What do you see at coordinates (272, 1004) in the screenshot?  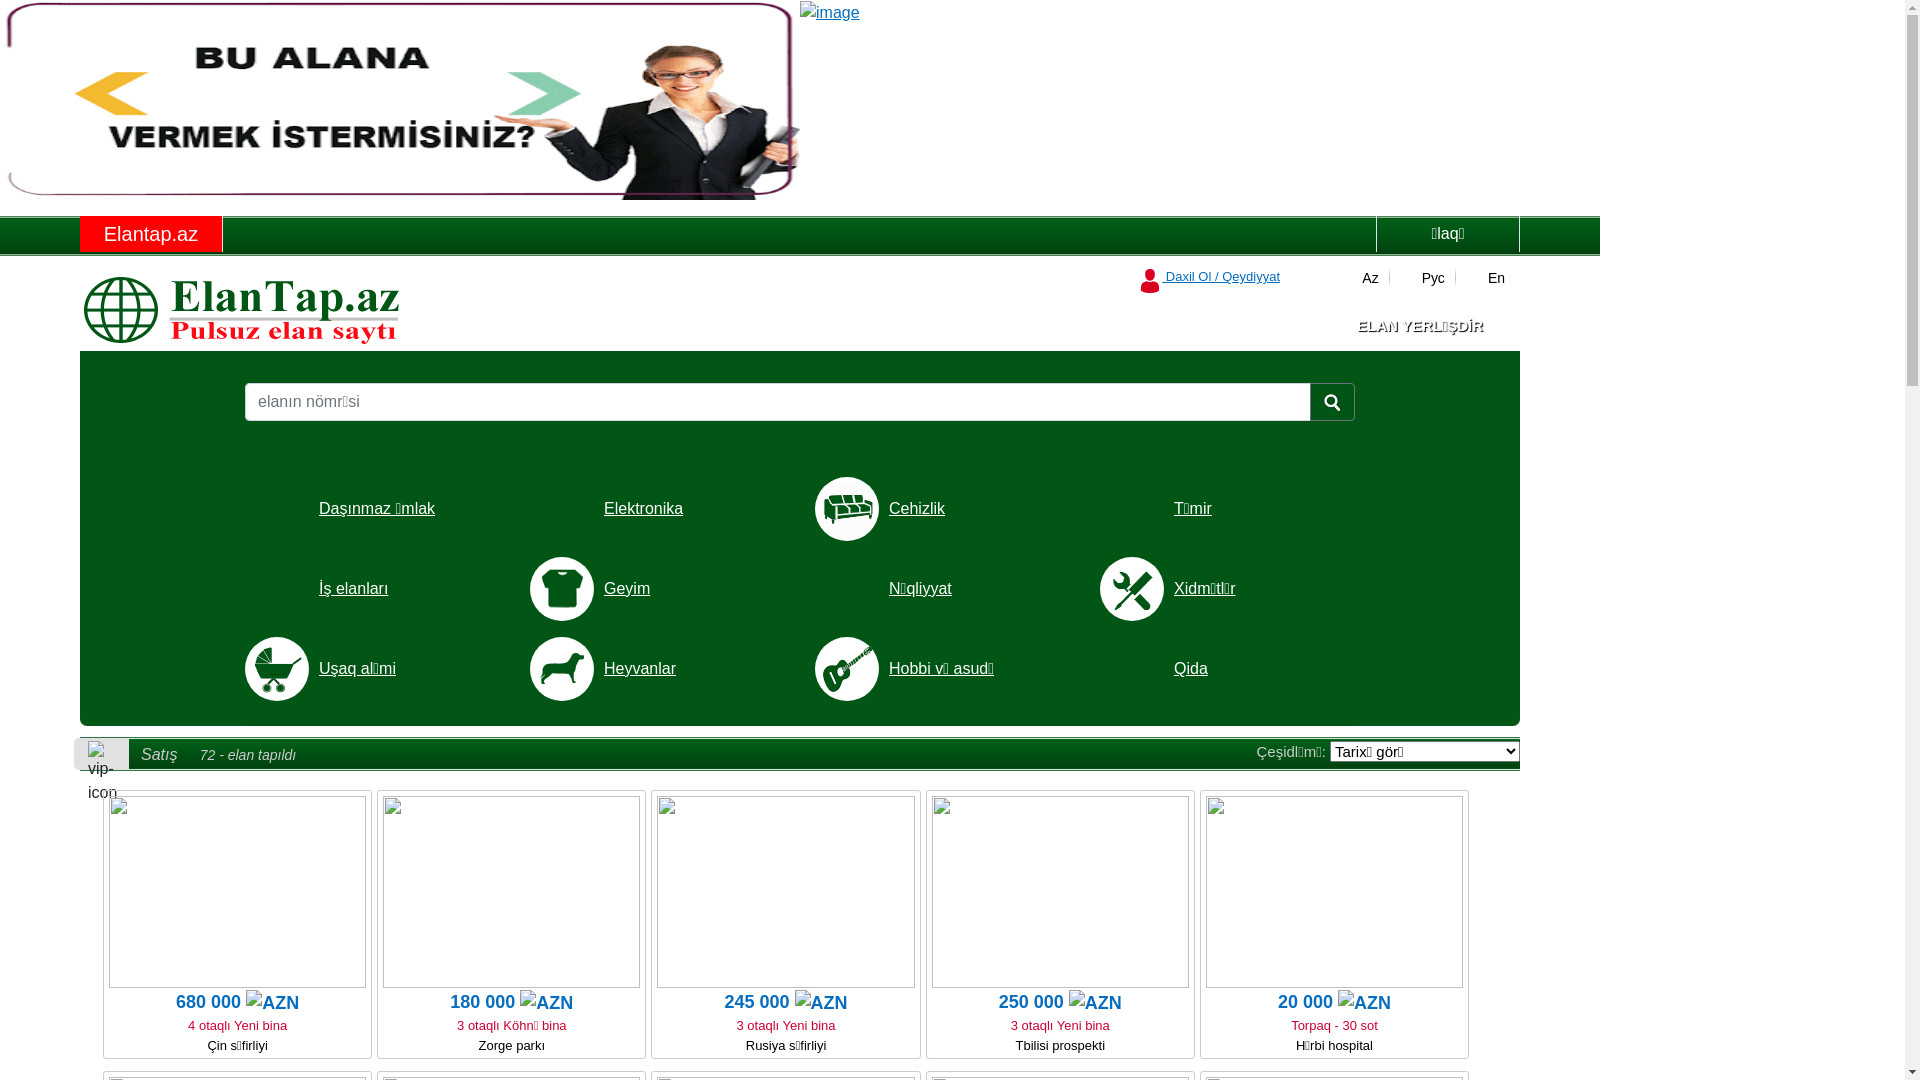 I see `manat` at bounding box center [272, 1004].